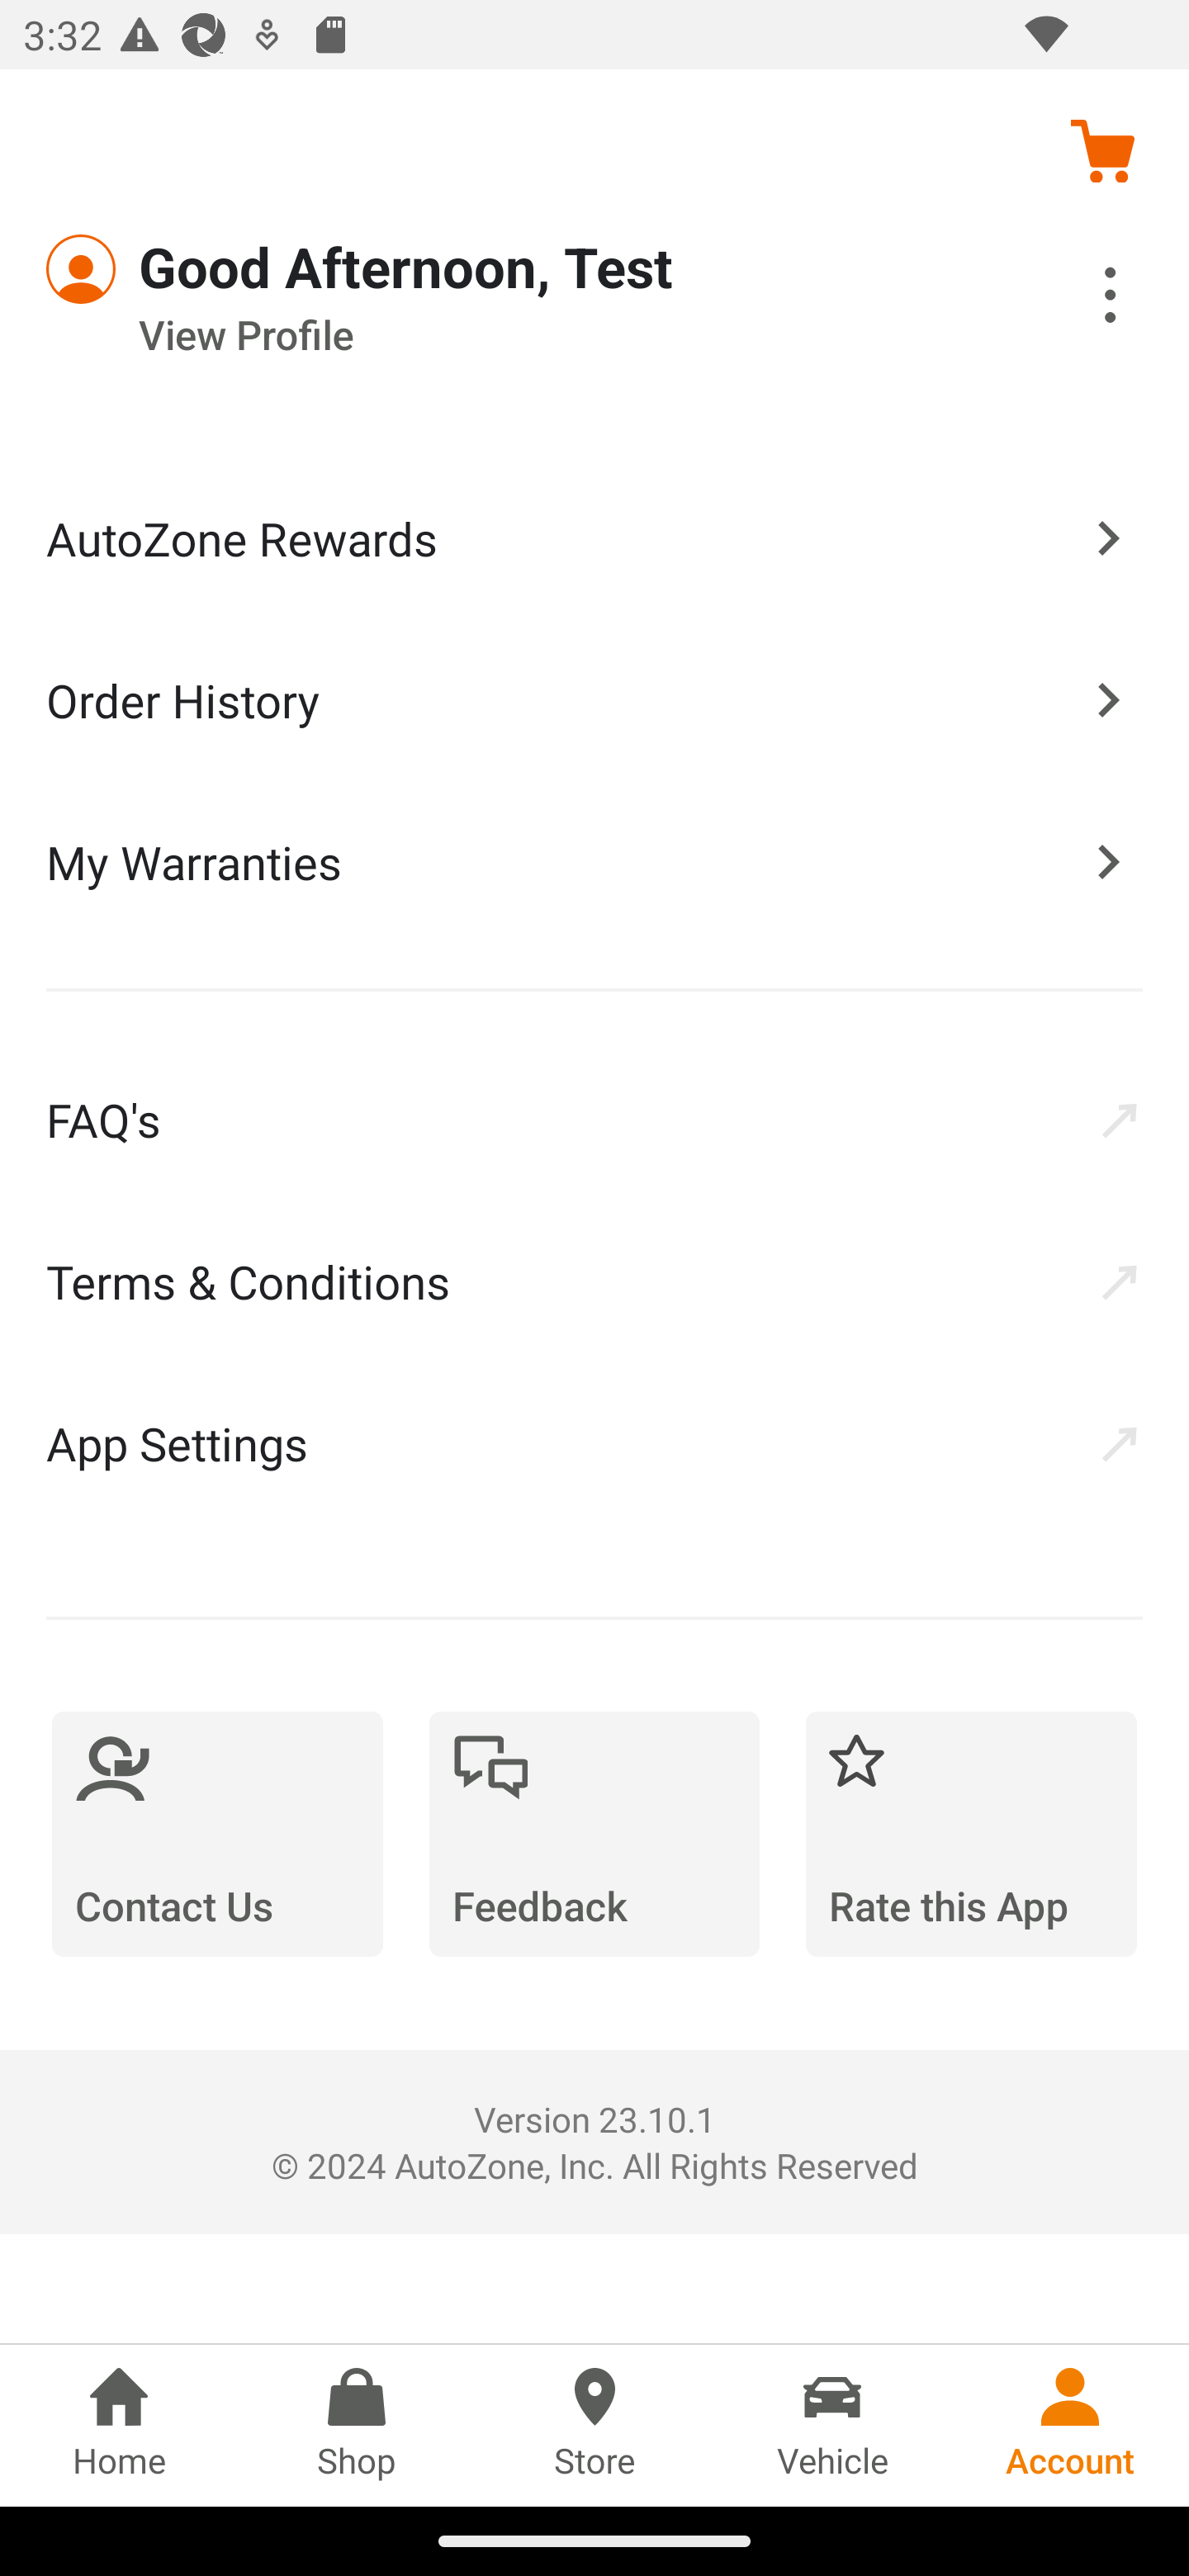  What do you see at coordinates (1070, 2425) in the screenshot?
I see `Account` at bounding box center [1070, 2425].